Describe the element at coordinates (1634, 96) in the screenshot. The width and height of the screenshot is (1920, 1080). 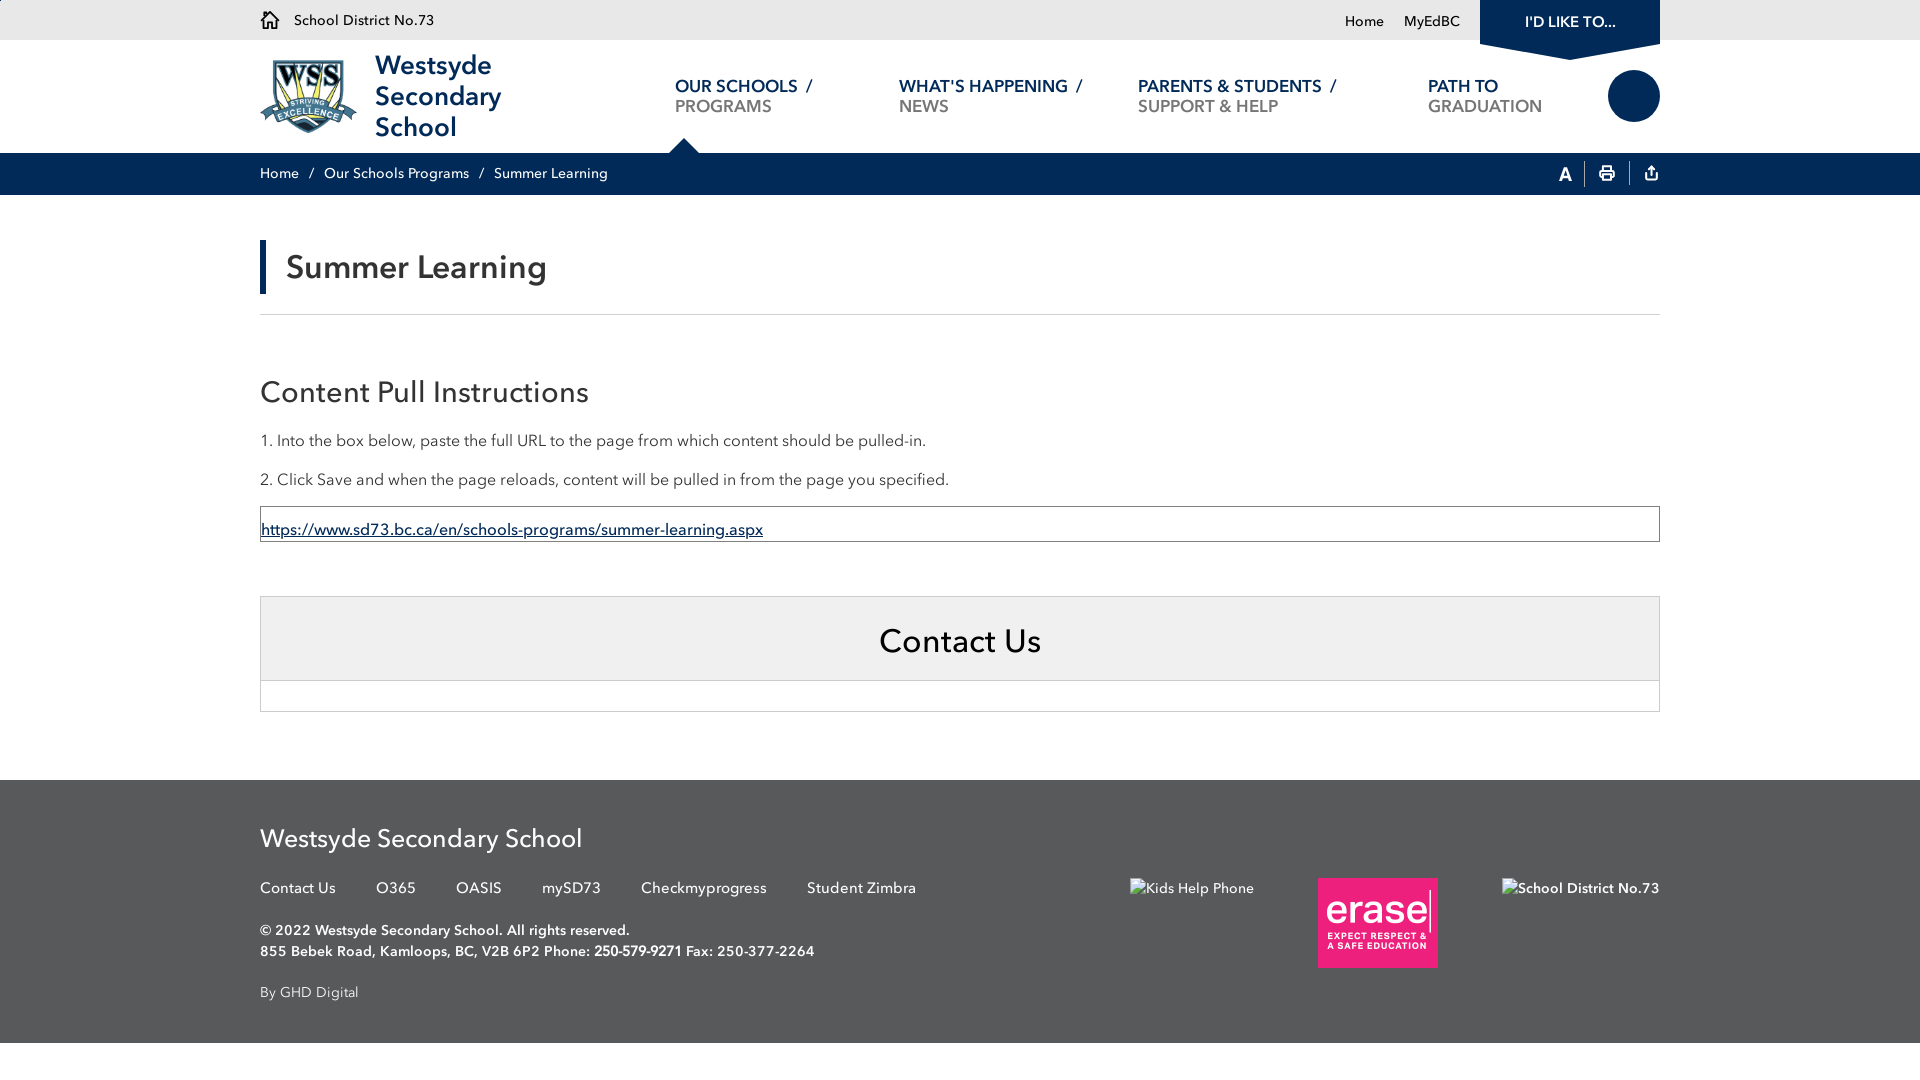
I see `Search` at that location.